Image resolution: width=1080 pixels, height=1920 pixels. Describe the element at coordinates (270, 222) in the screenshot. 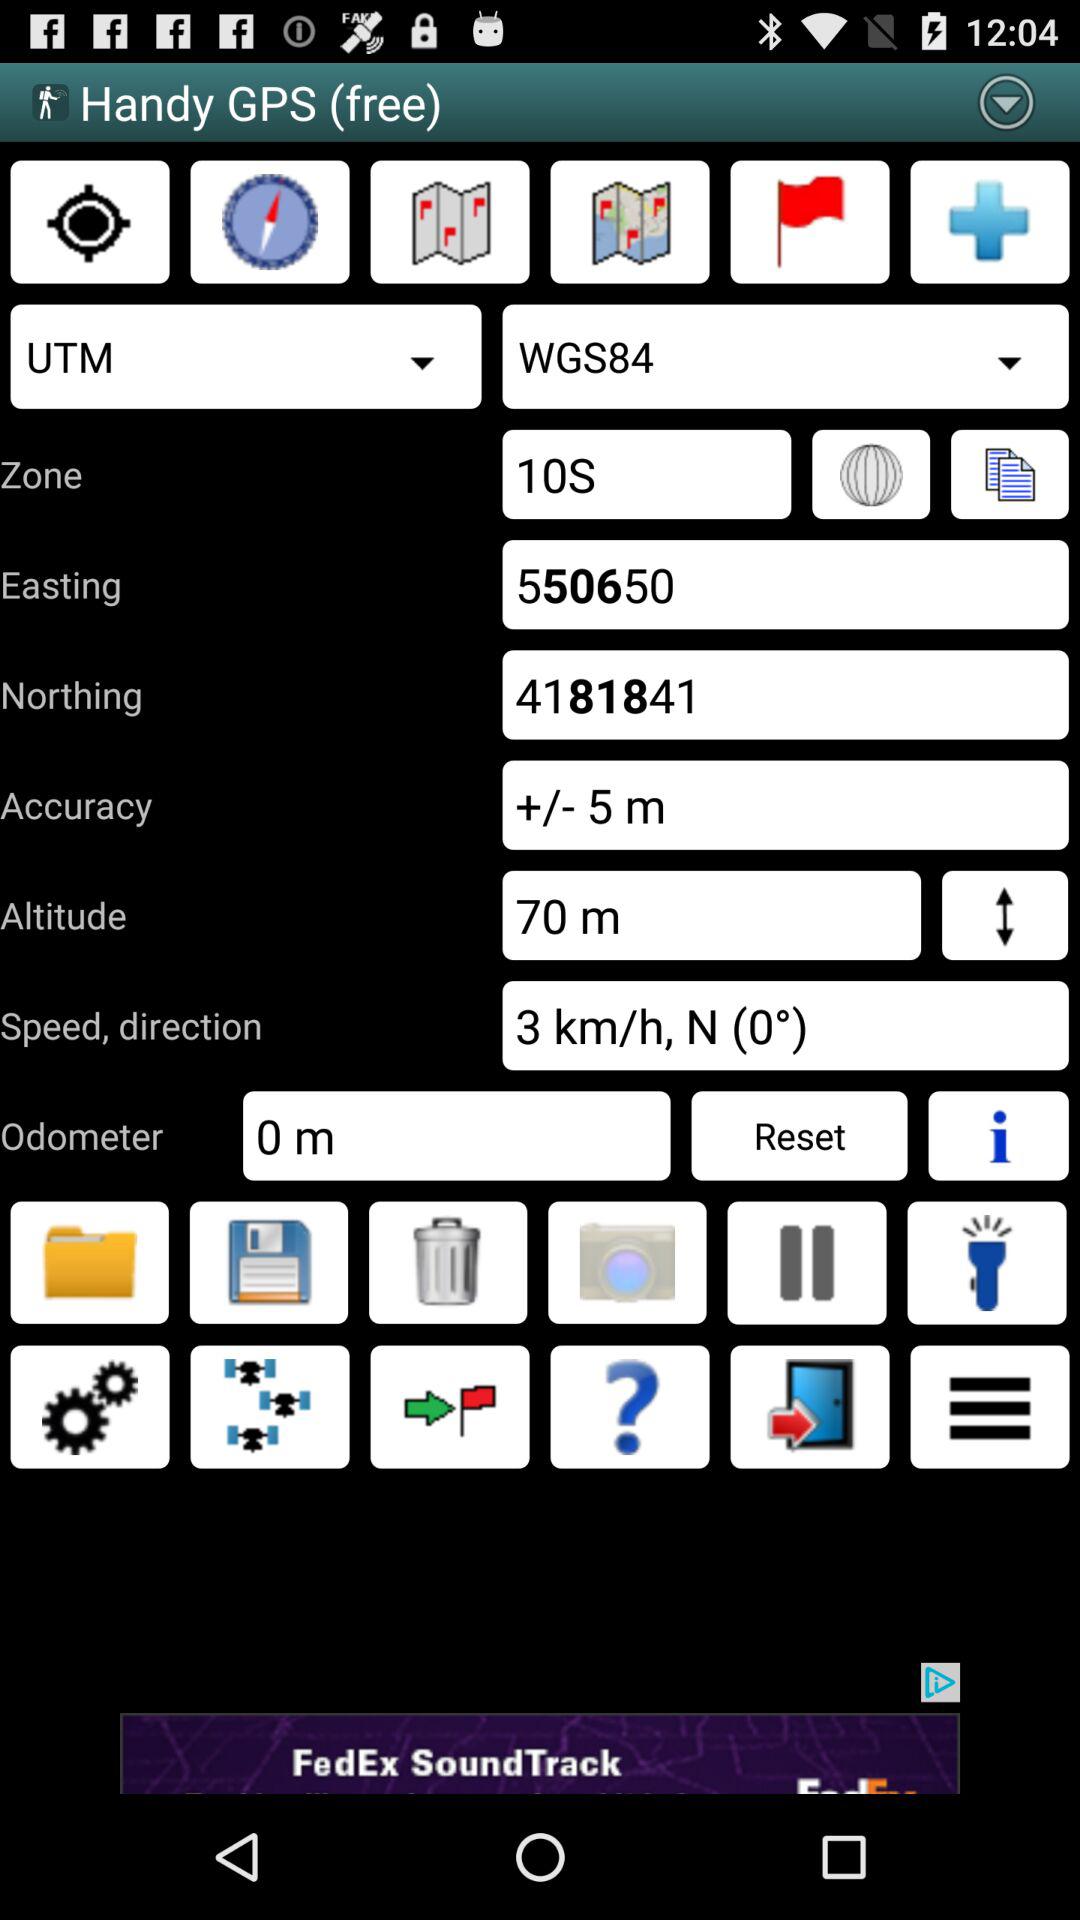

I see `align north` at that location.